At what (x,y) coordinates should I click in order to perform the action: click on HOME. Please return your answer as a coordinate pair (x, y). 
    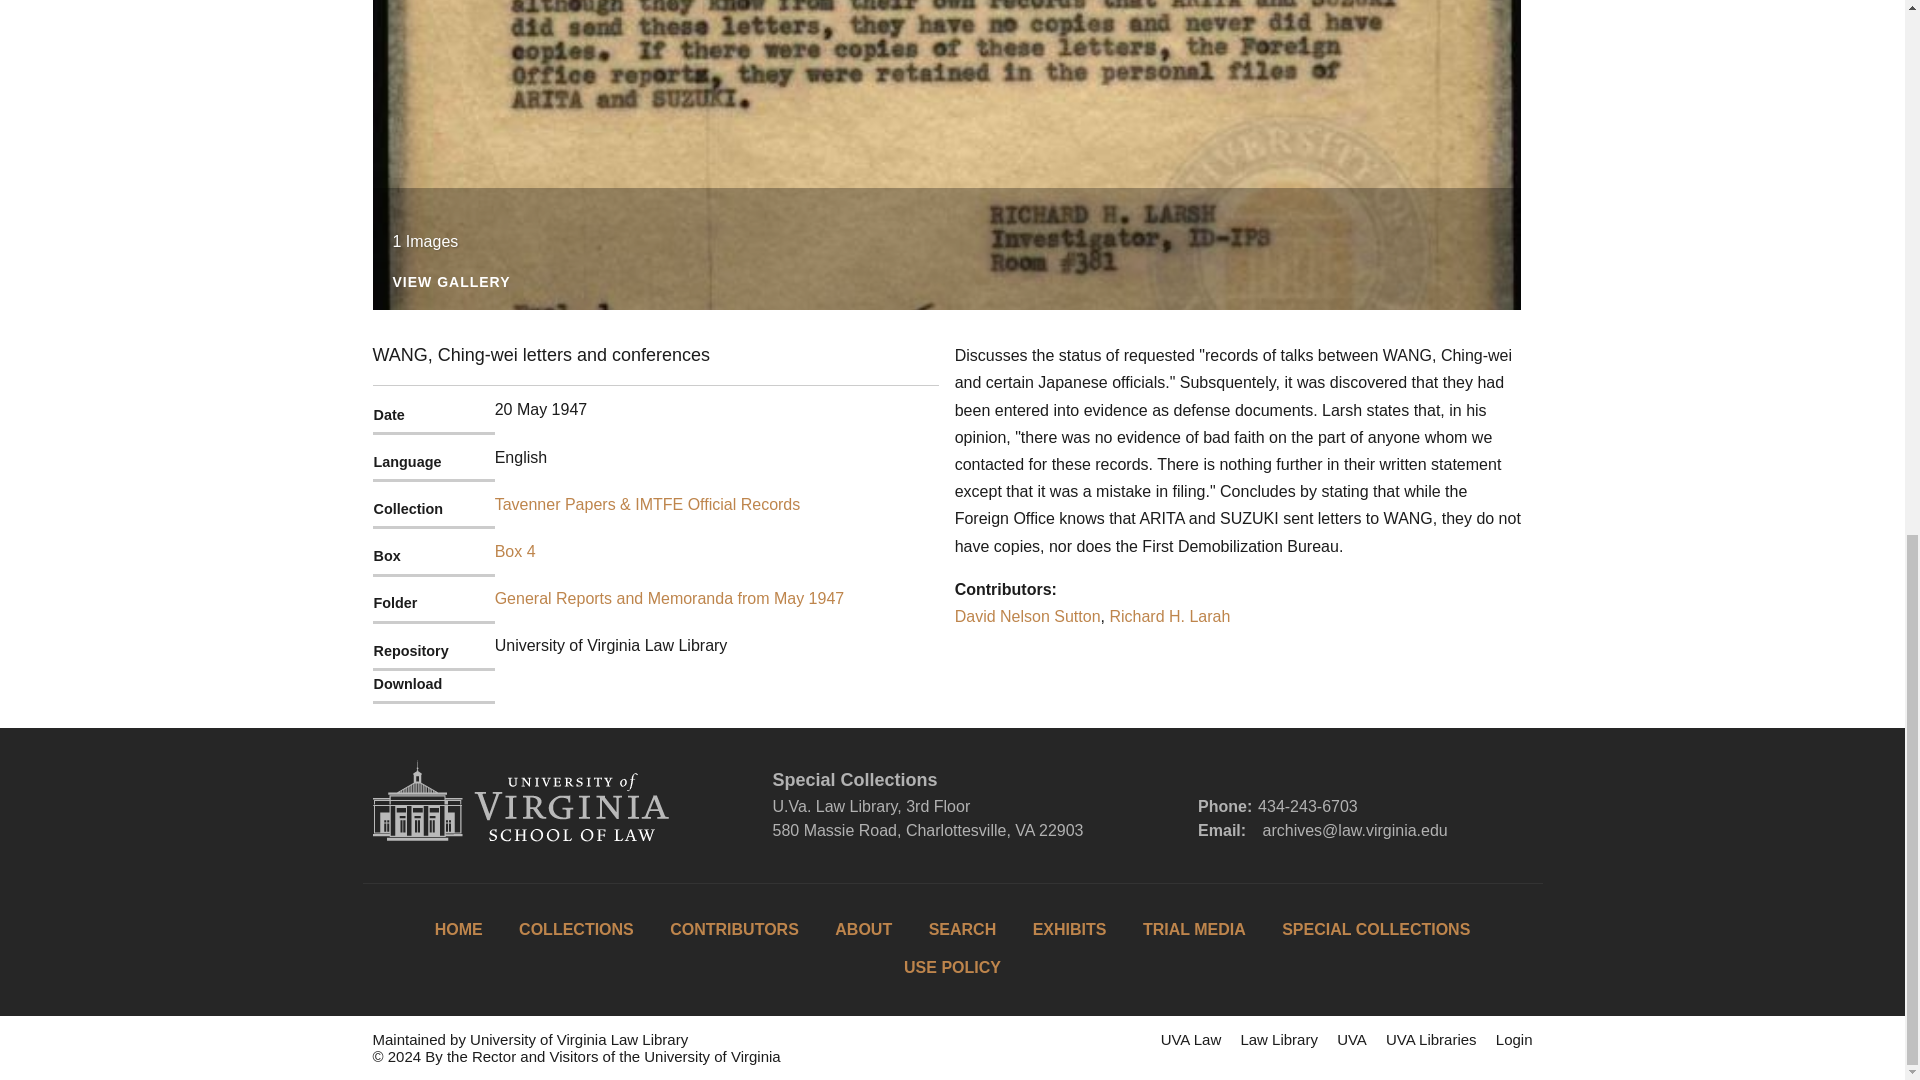
    Looking at the image, I should click on (459, 930).